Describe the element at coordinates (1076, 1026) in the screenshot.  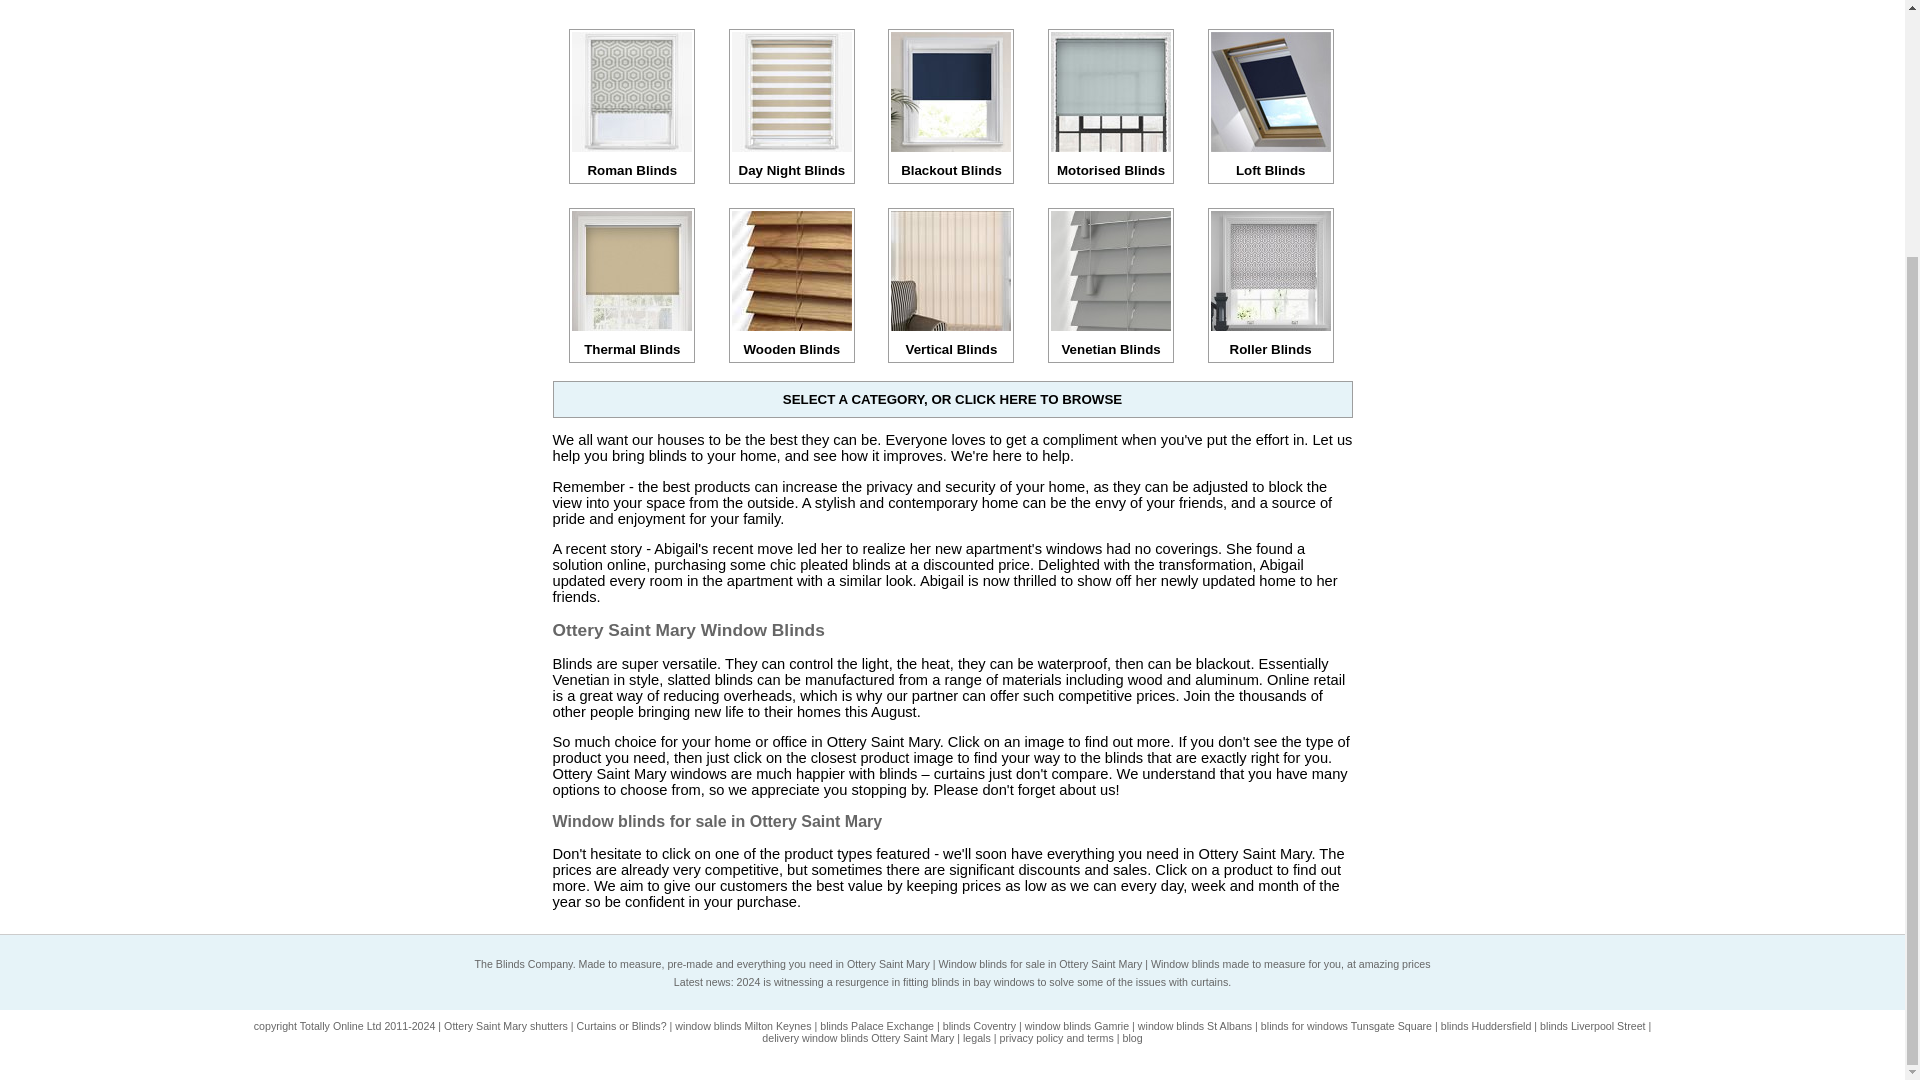
I see `window blinds Gamrie` at that location.